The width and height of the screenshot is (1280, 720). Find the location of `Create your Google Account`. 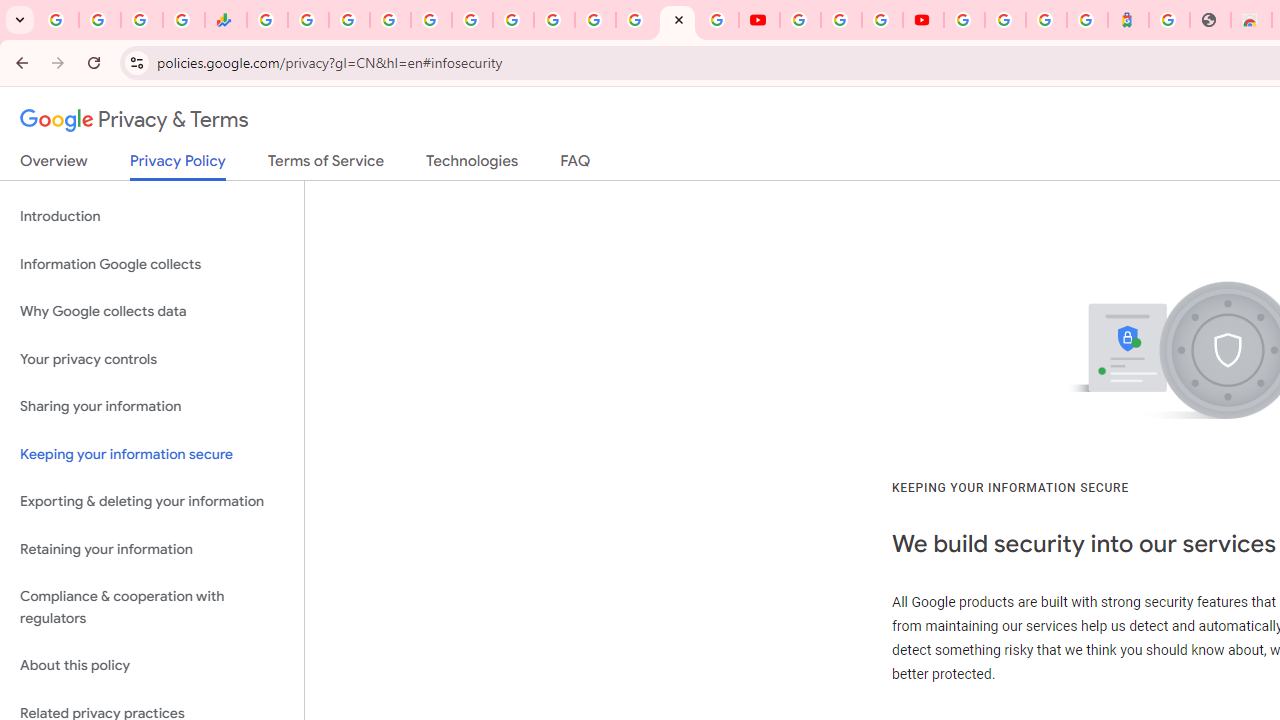

Create your Google Account is located at coordinates (882, 20).